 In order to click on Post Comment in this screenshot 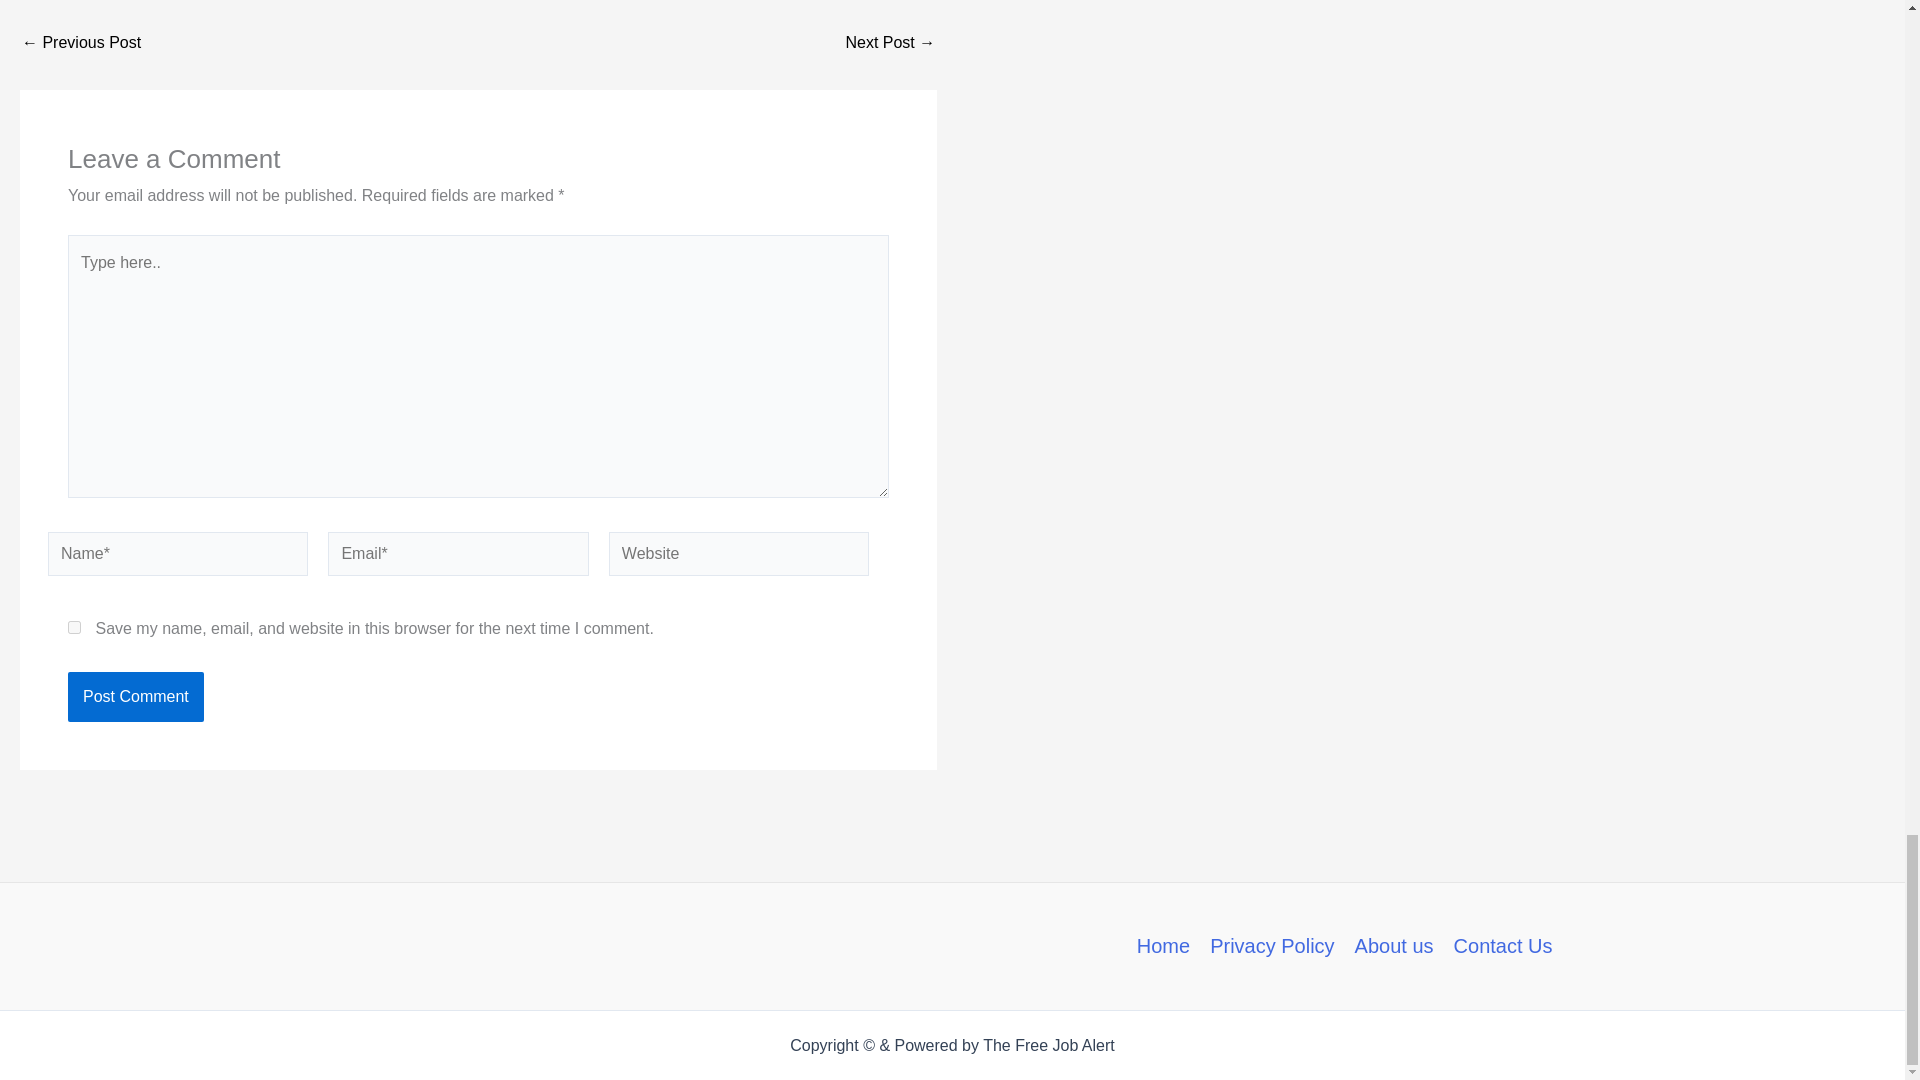, I will do `click(135, 696)`.